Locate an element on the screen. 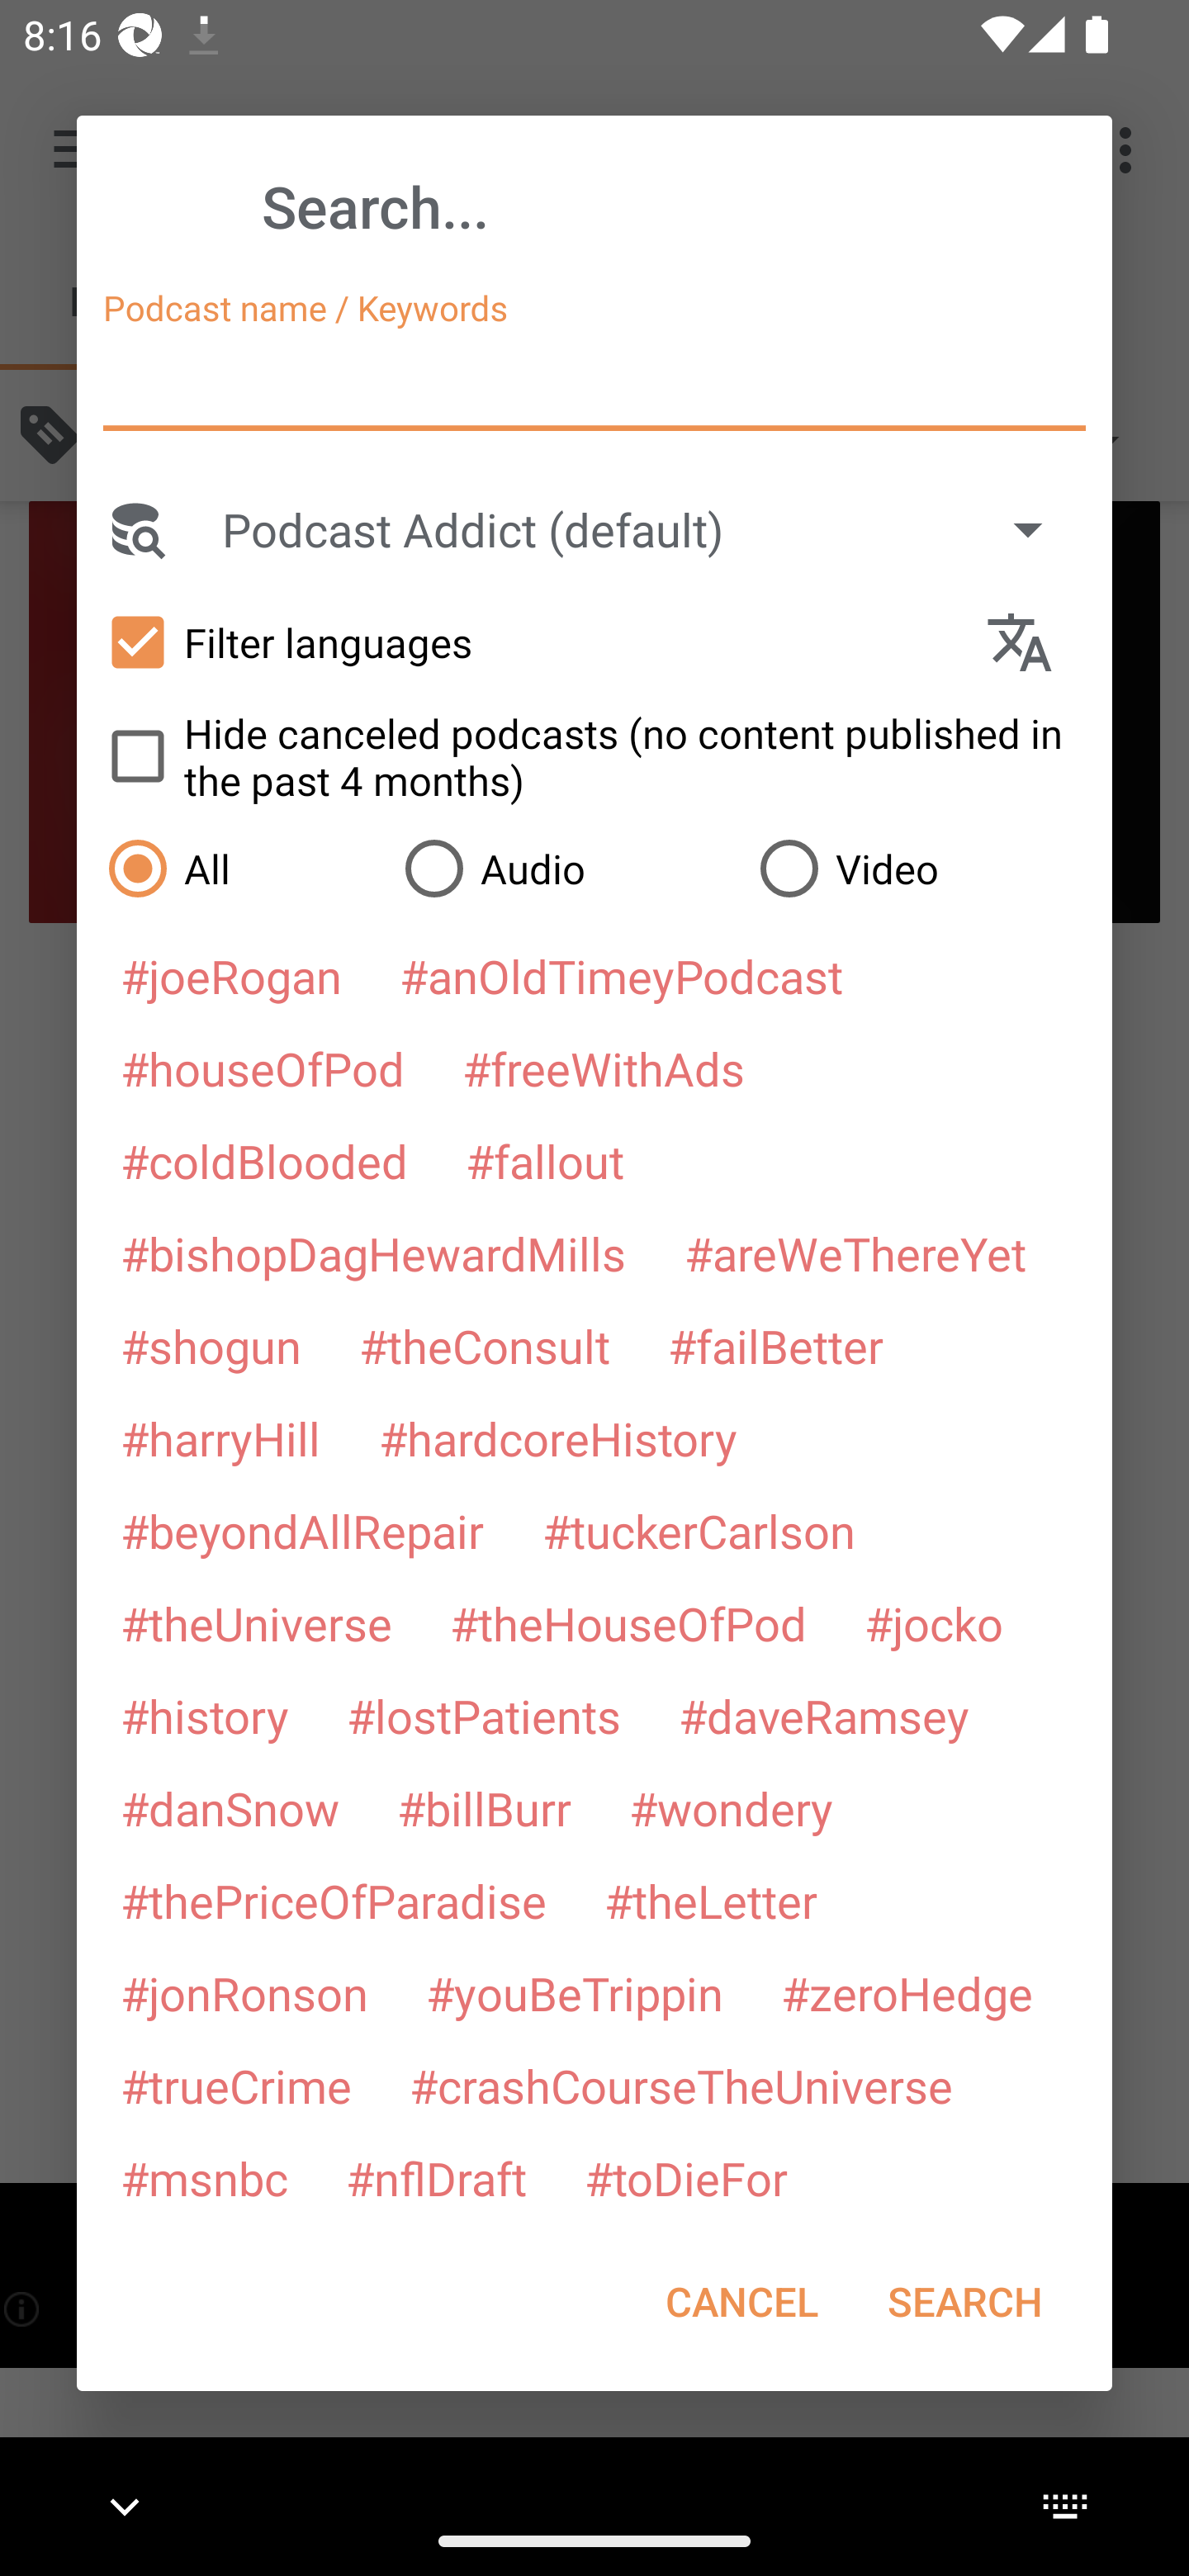  #fallout is located at coordinates (545, 1160).